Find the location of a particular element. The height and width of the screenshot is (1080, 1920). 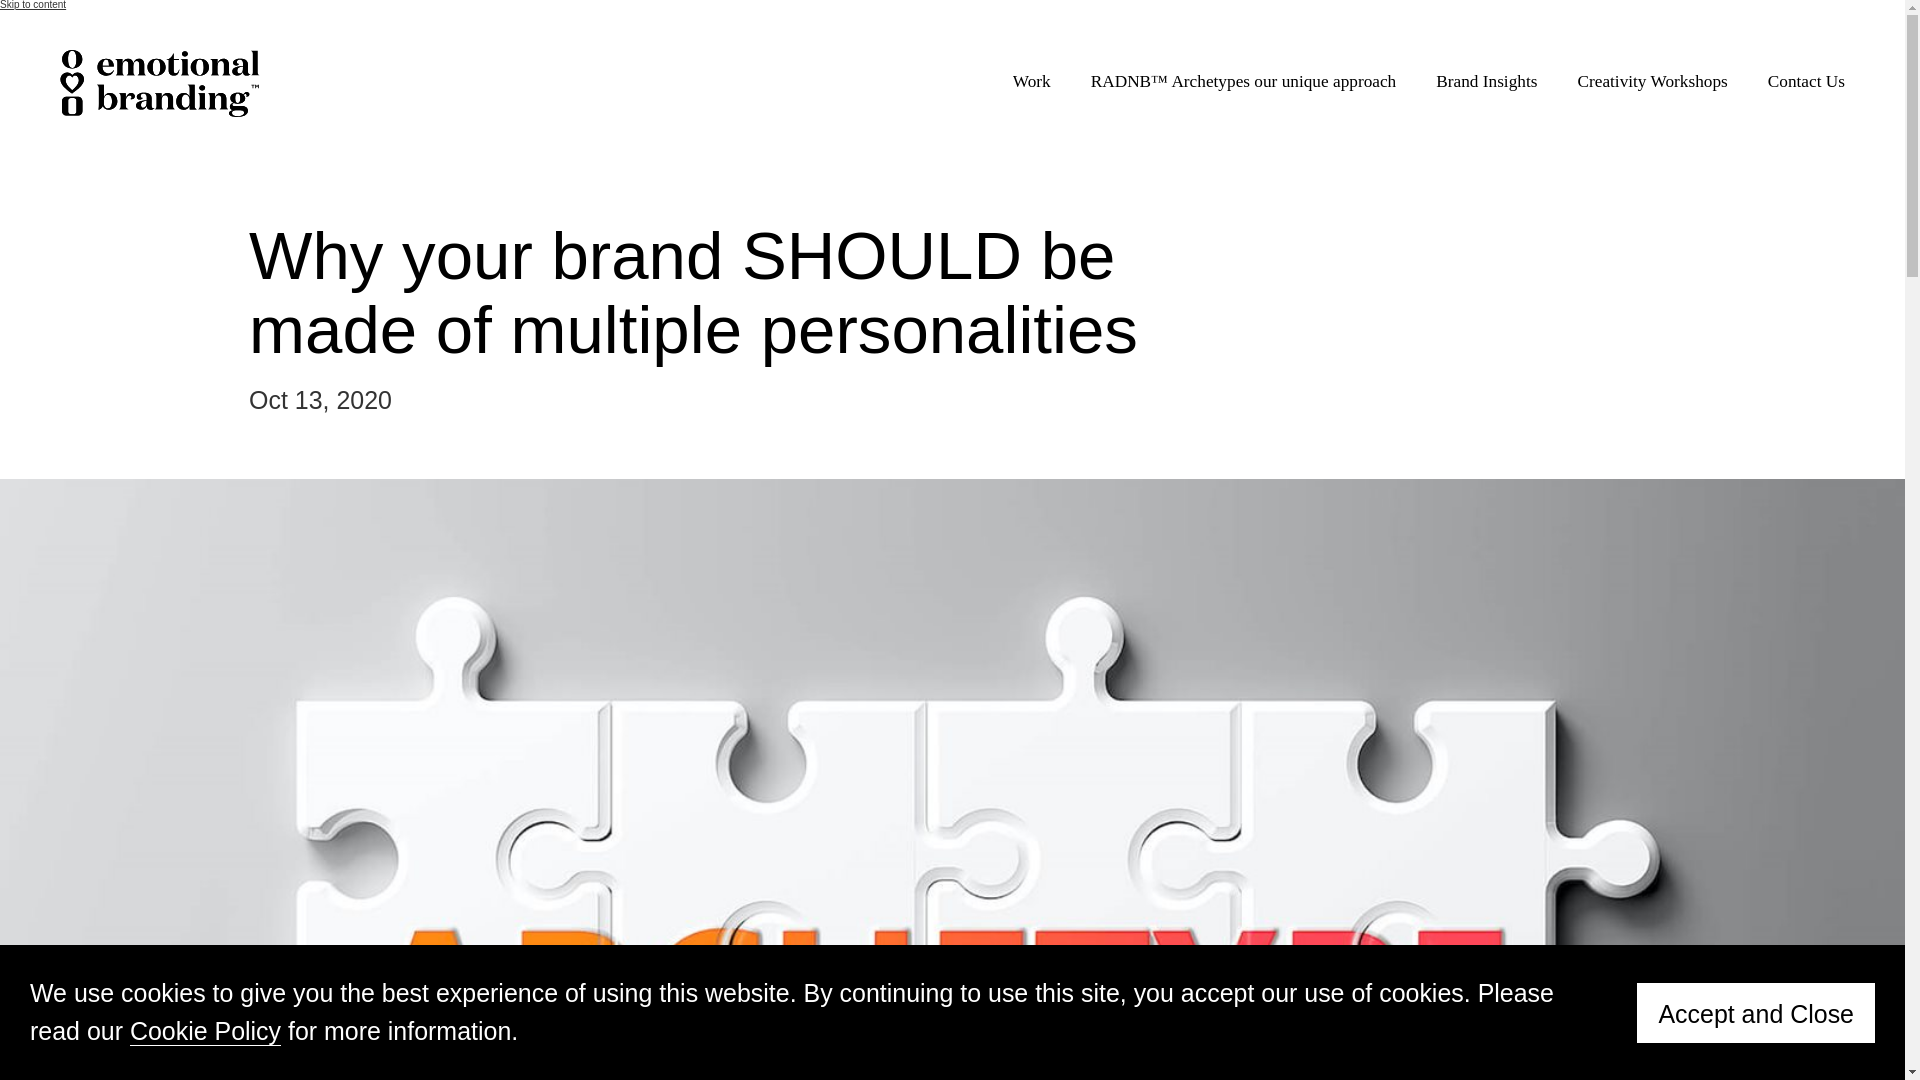

Contact Us is located at coordinates (1806, 82).